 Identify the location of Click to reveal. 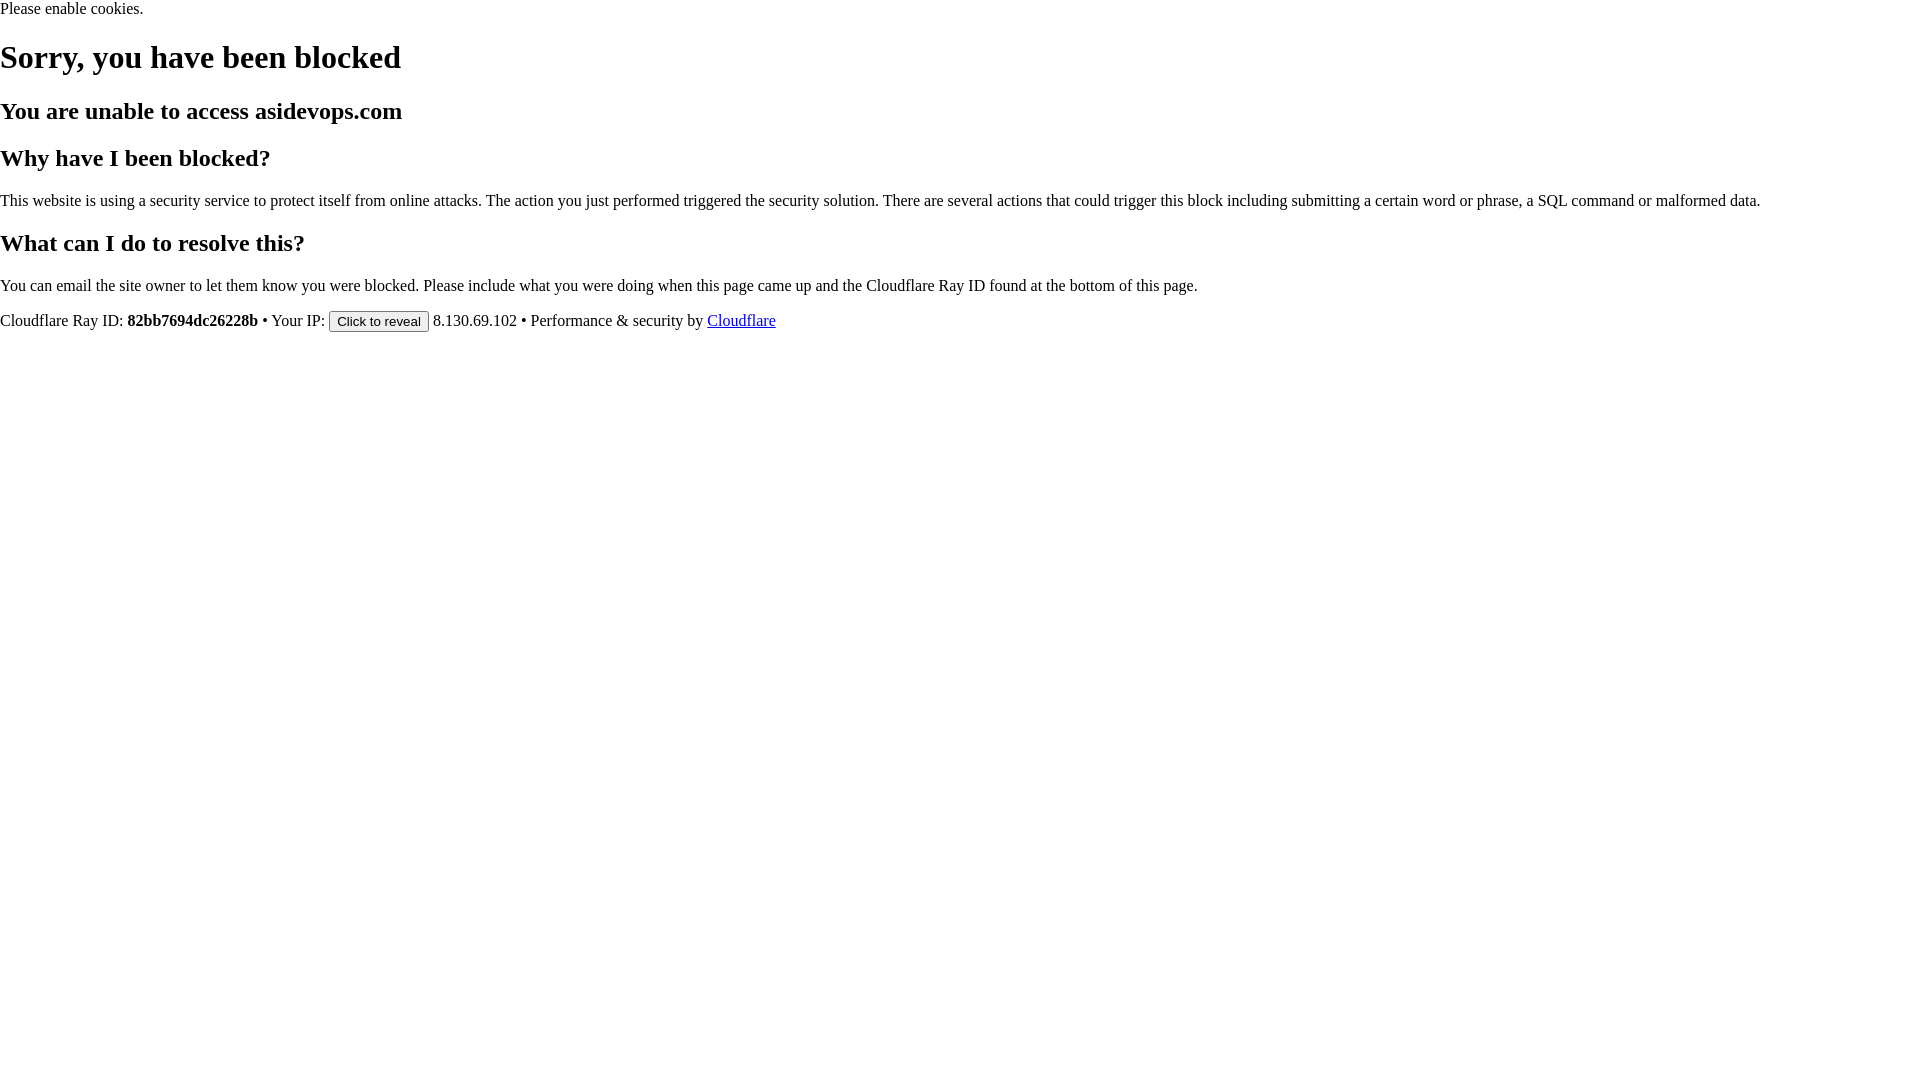
(379, 320).